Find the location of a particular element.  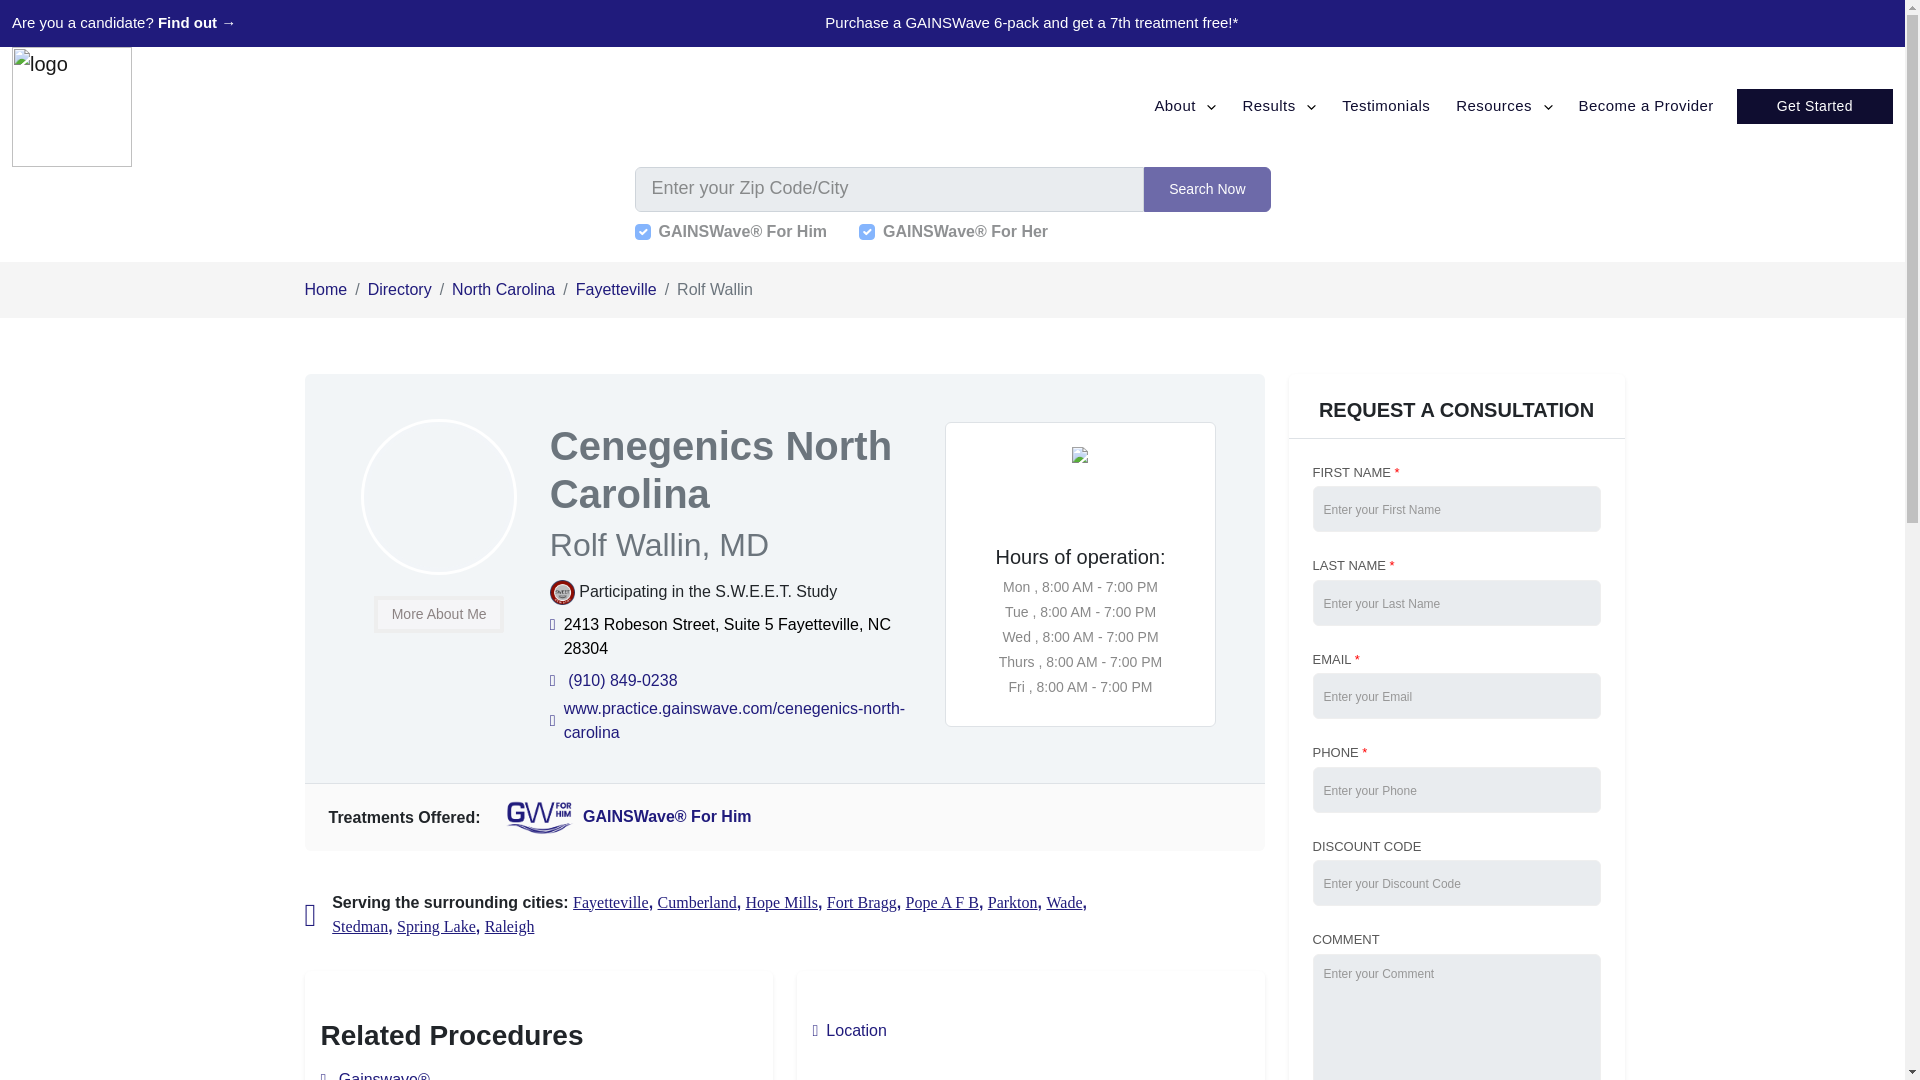

message is located at coordinates (1455, 1016).